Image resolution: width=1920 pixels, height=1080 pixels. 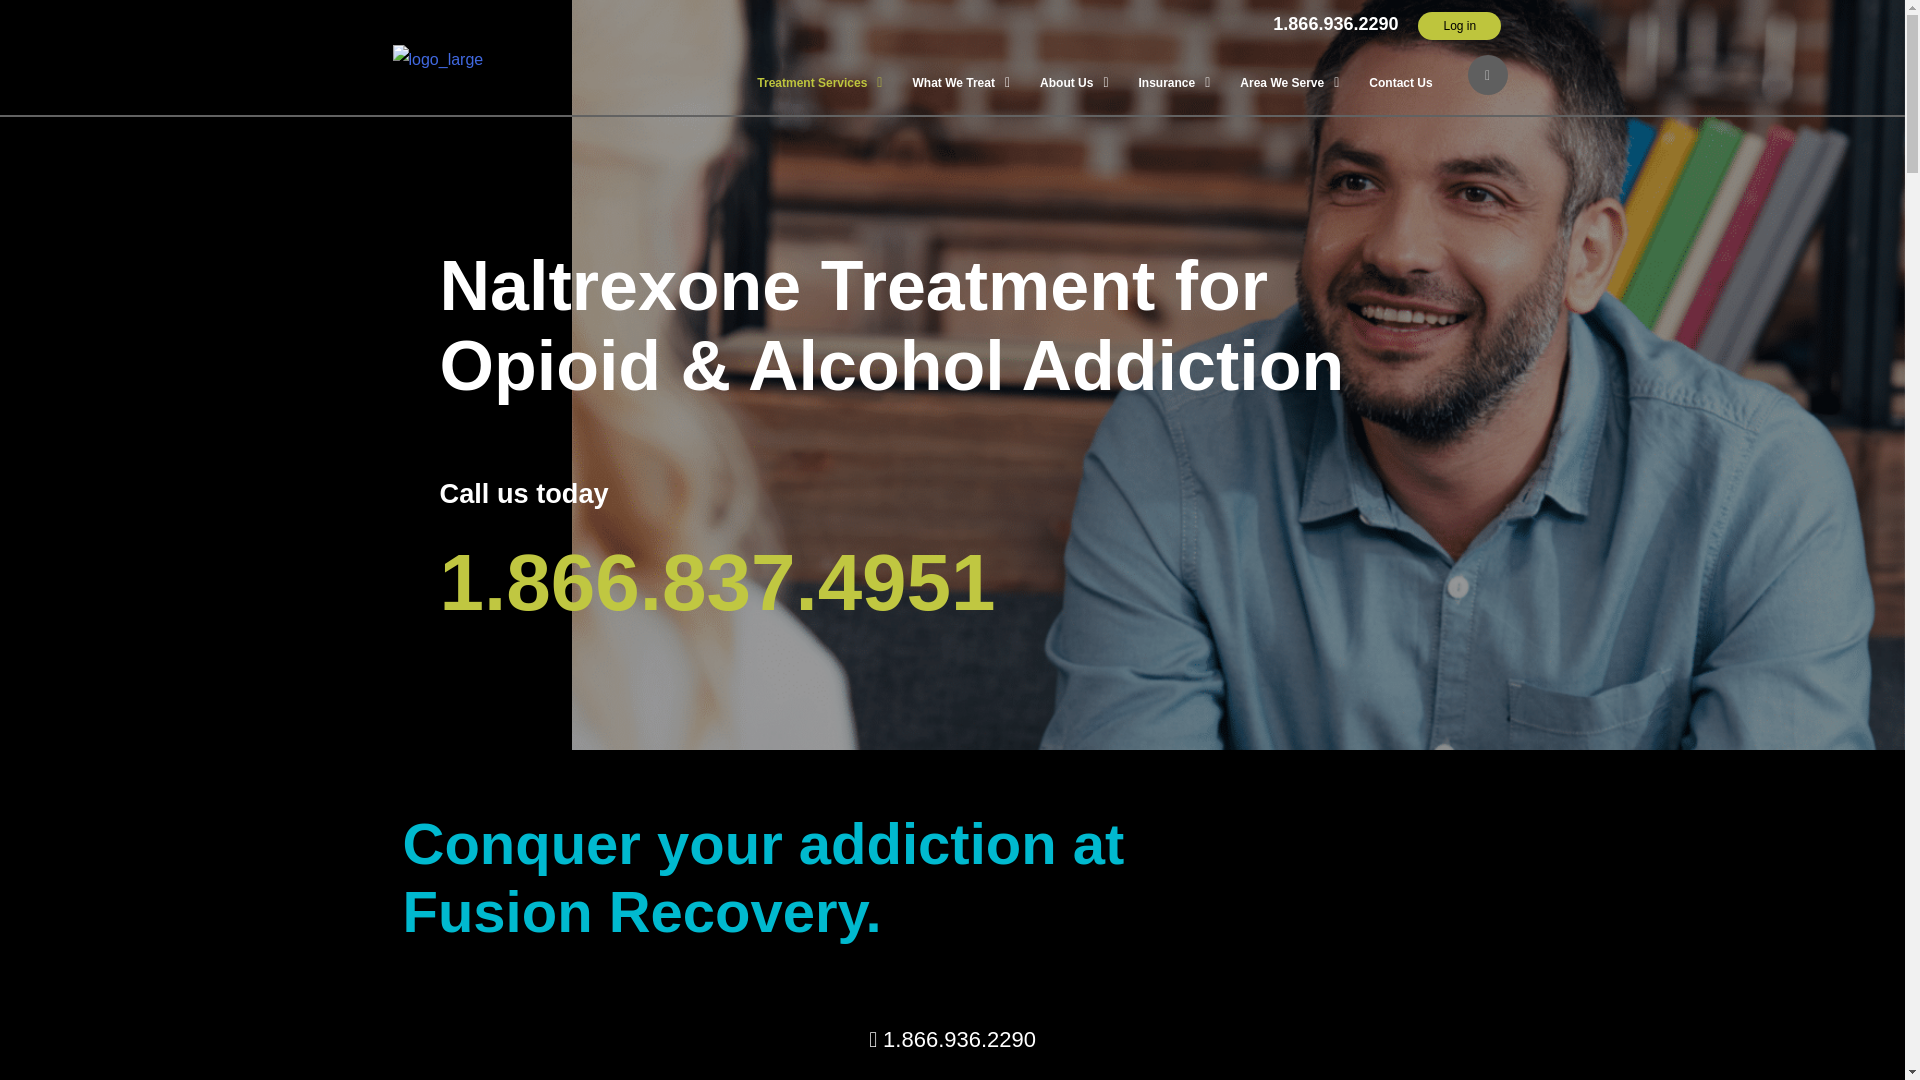 What do you see at coordinates (818, 82) in the screenshot?
I see `Treatment Services` at bounding box center [818, 82].